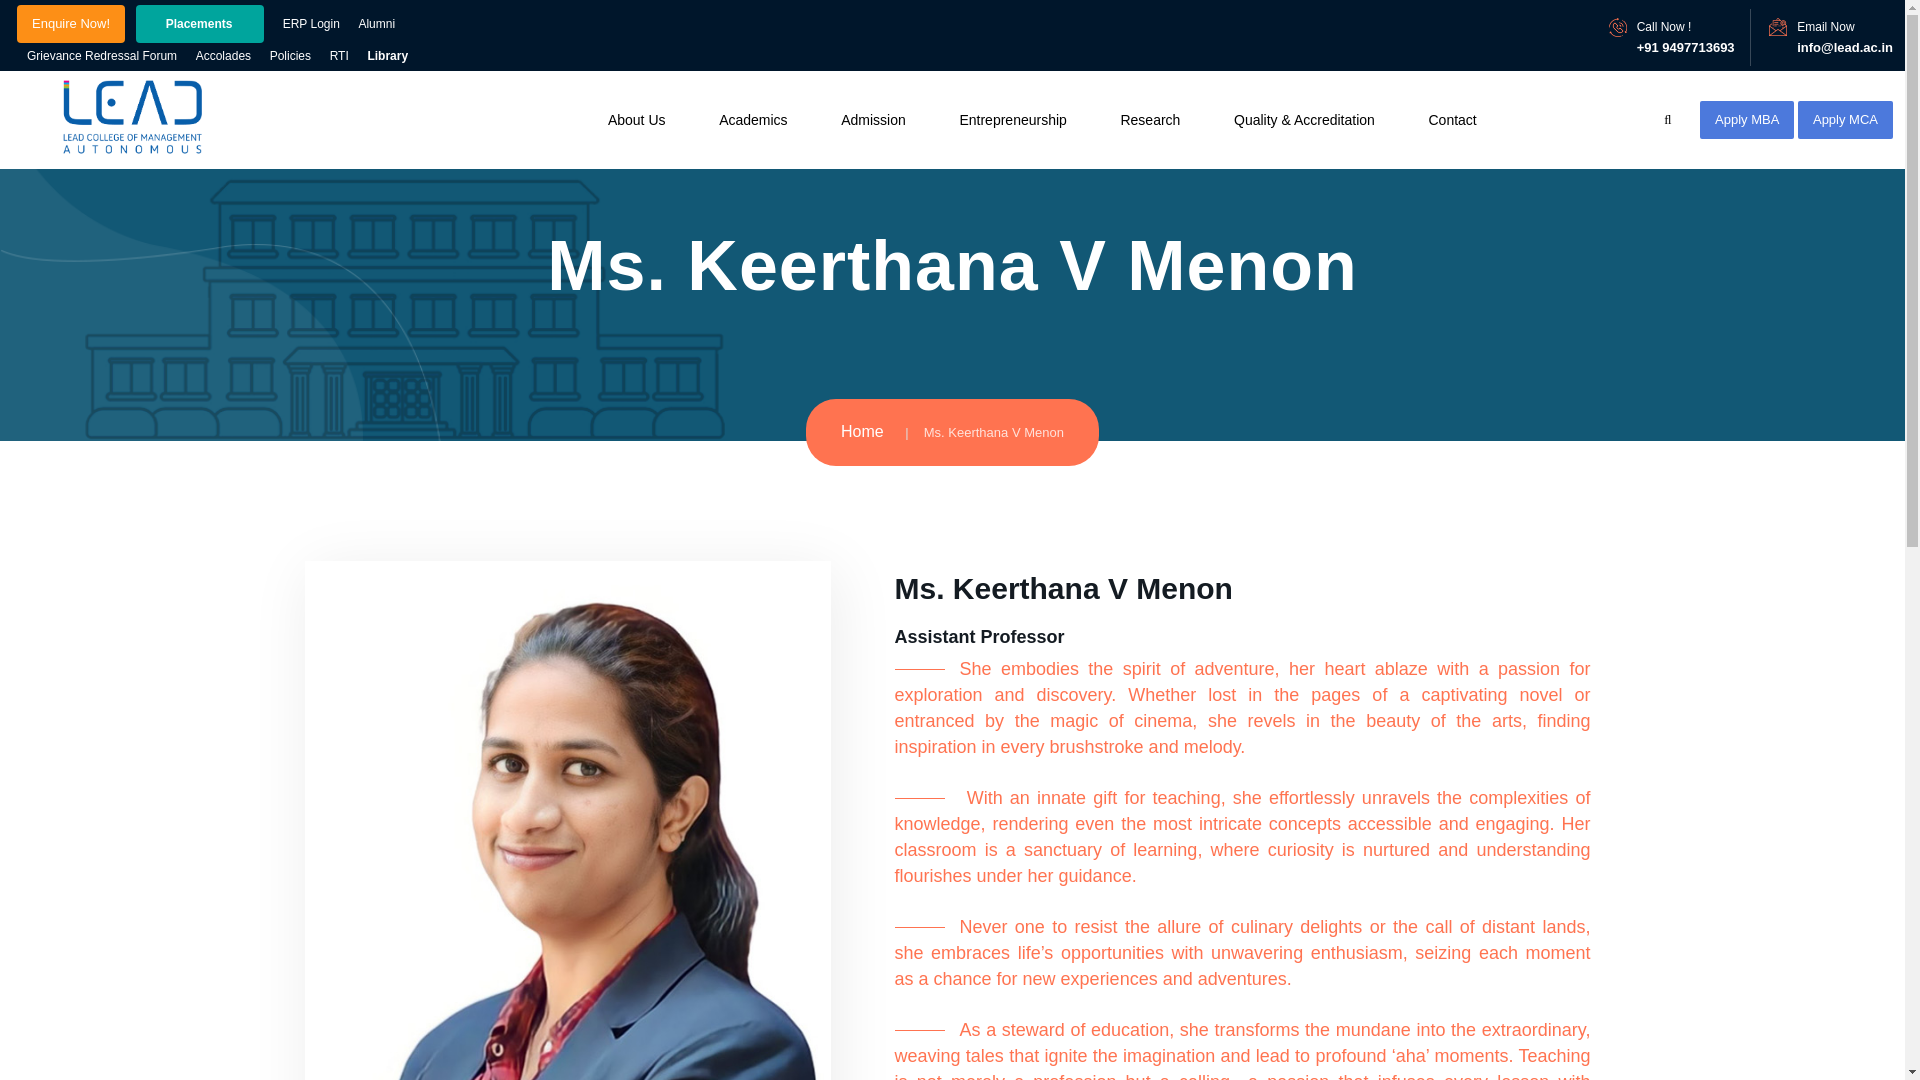 The image size is (1920, 1080). I want to click on Policies, so click(290, 56).